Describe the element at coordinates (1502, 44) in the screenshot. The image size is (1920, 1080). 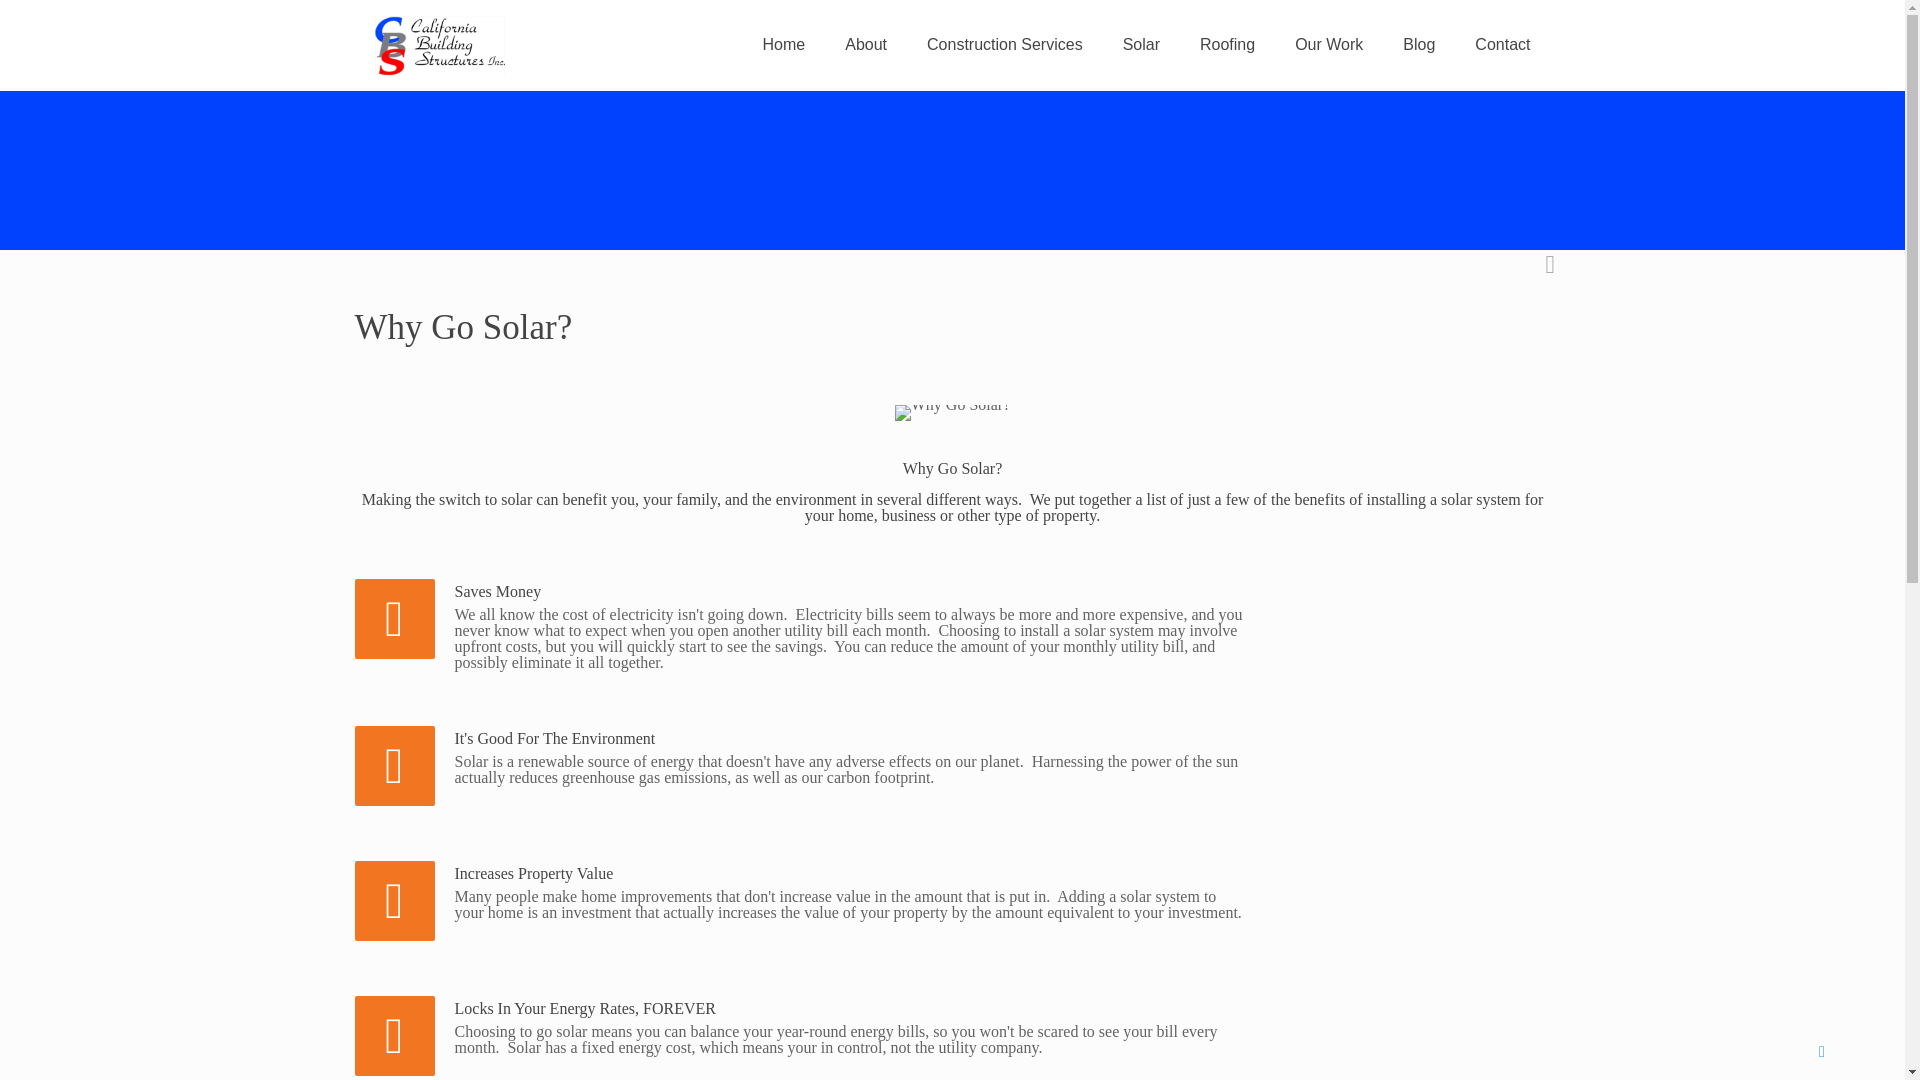
I see `Contact` at that location.